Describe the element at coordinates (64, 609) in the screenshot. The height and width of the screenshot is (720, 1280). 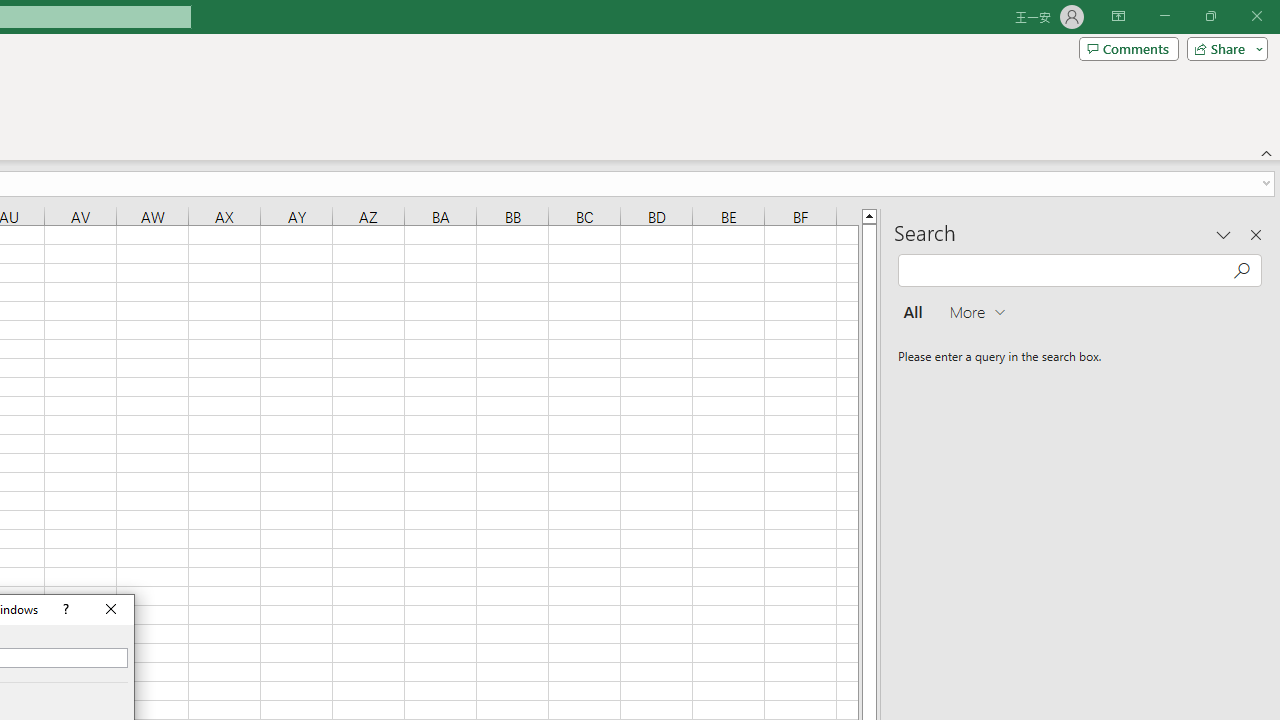
I see `Context help` at that location.